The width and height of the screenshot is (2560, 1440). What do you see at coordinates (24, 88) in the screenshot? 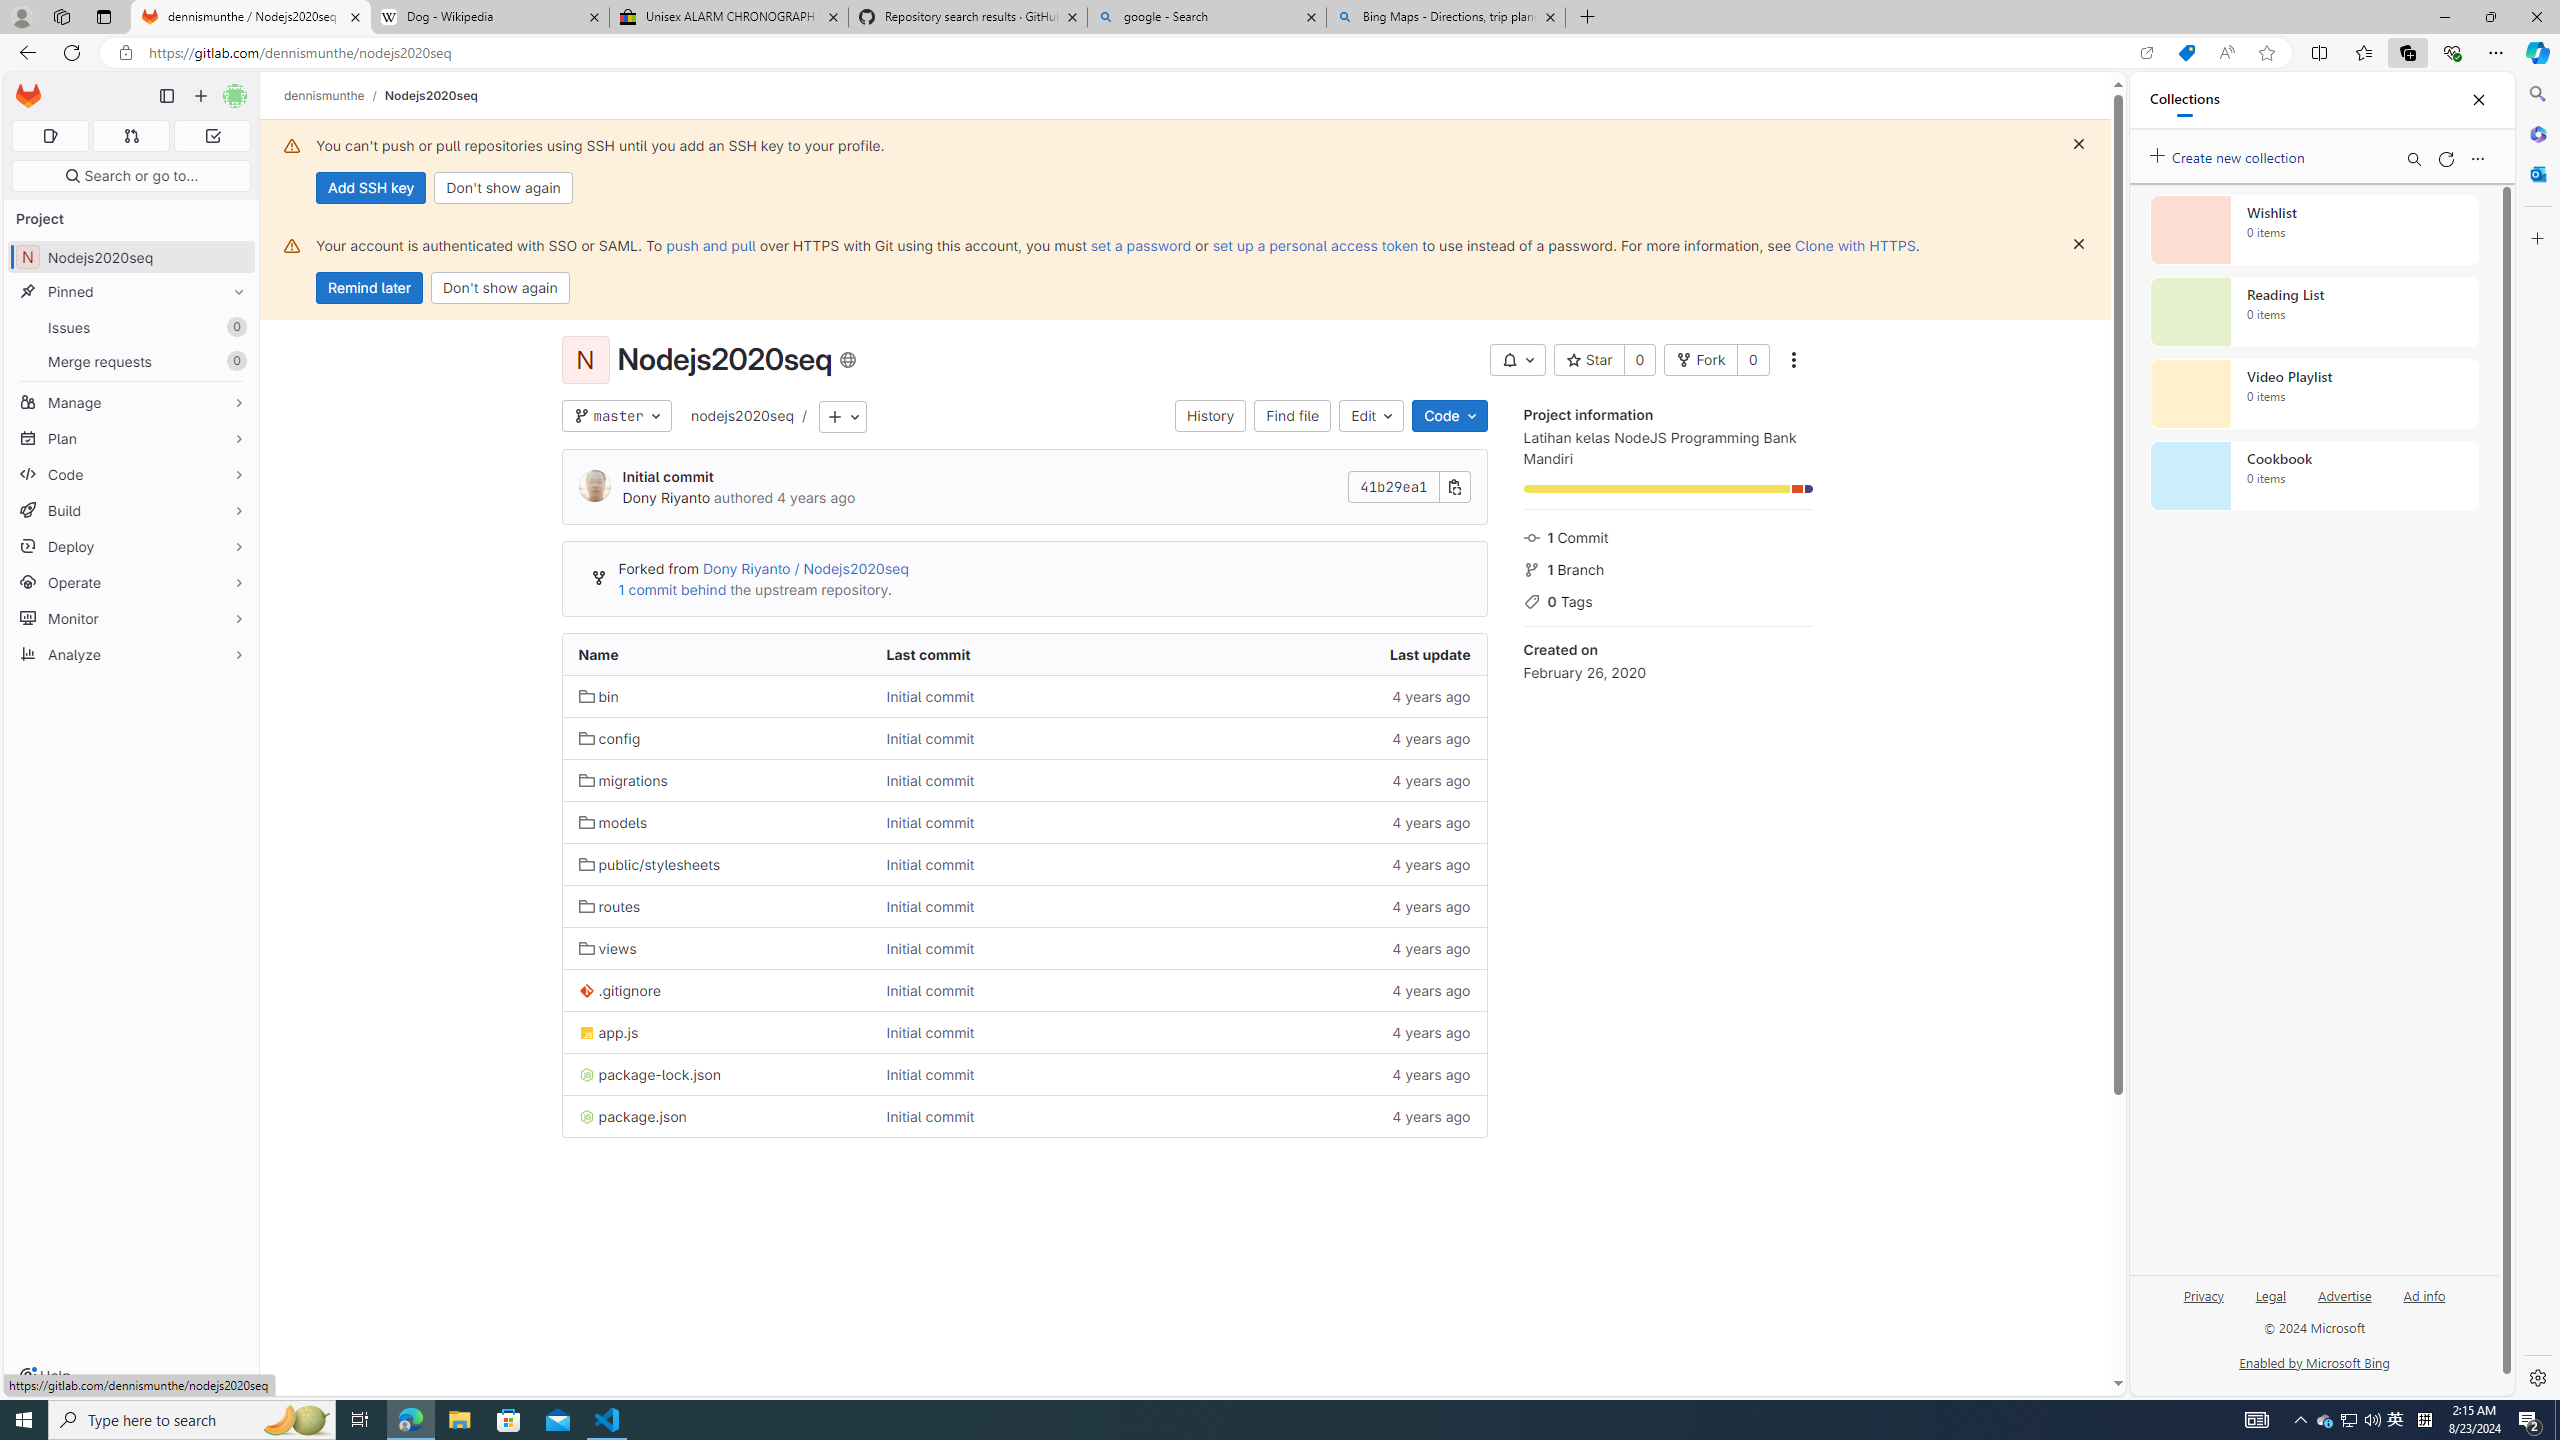
I see `Skip to main content` at bounding box center [24, 88].